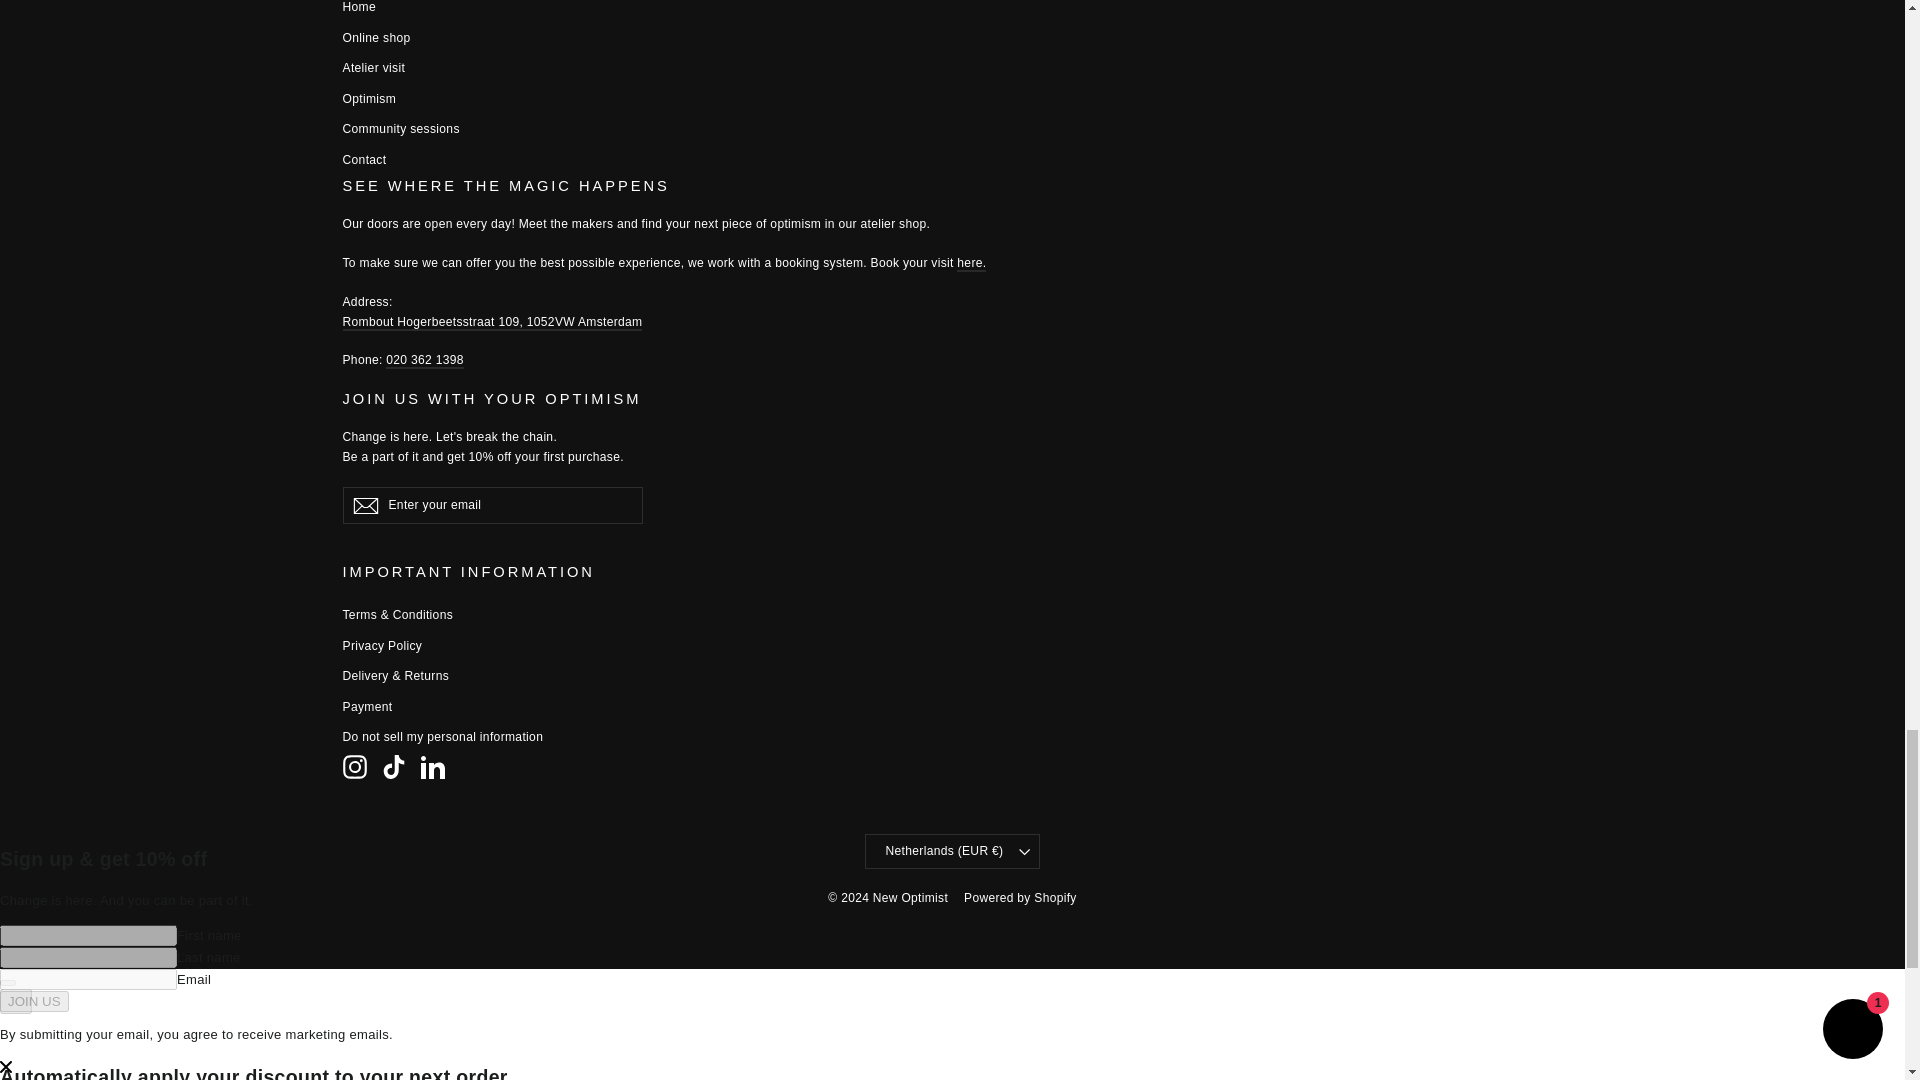  What do you see at coordinates (354, 766) in the screenshot?
I see `instagram` at bounding box center [354, 766].